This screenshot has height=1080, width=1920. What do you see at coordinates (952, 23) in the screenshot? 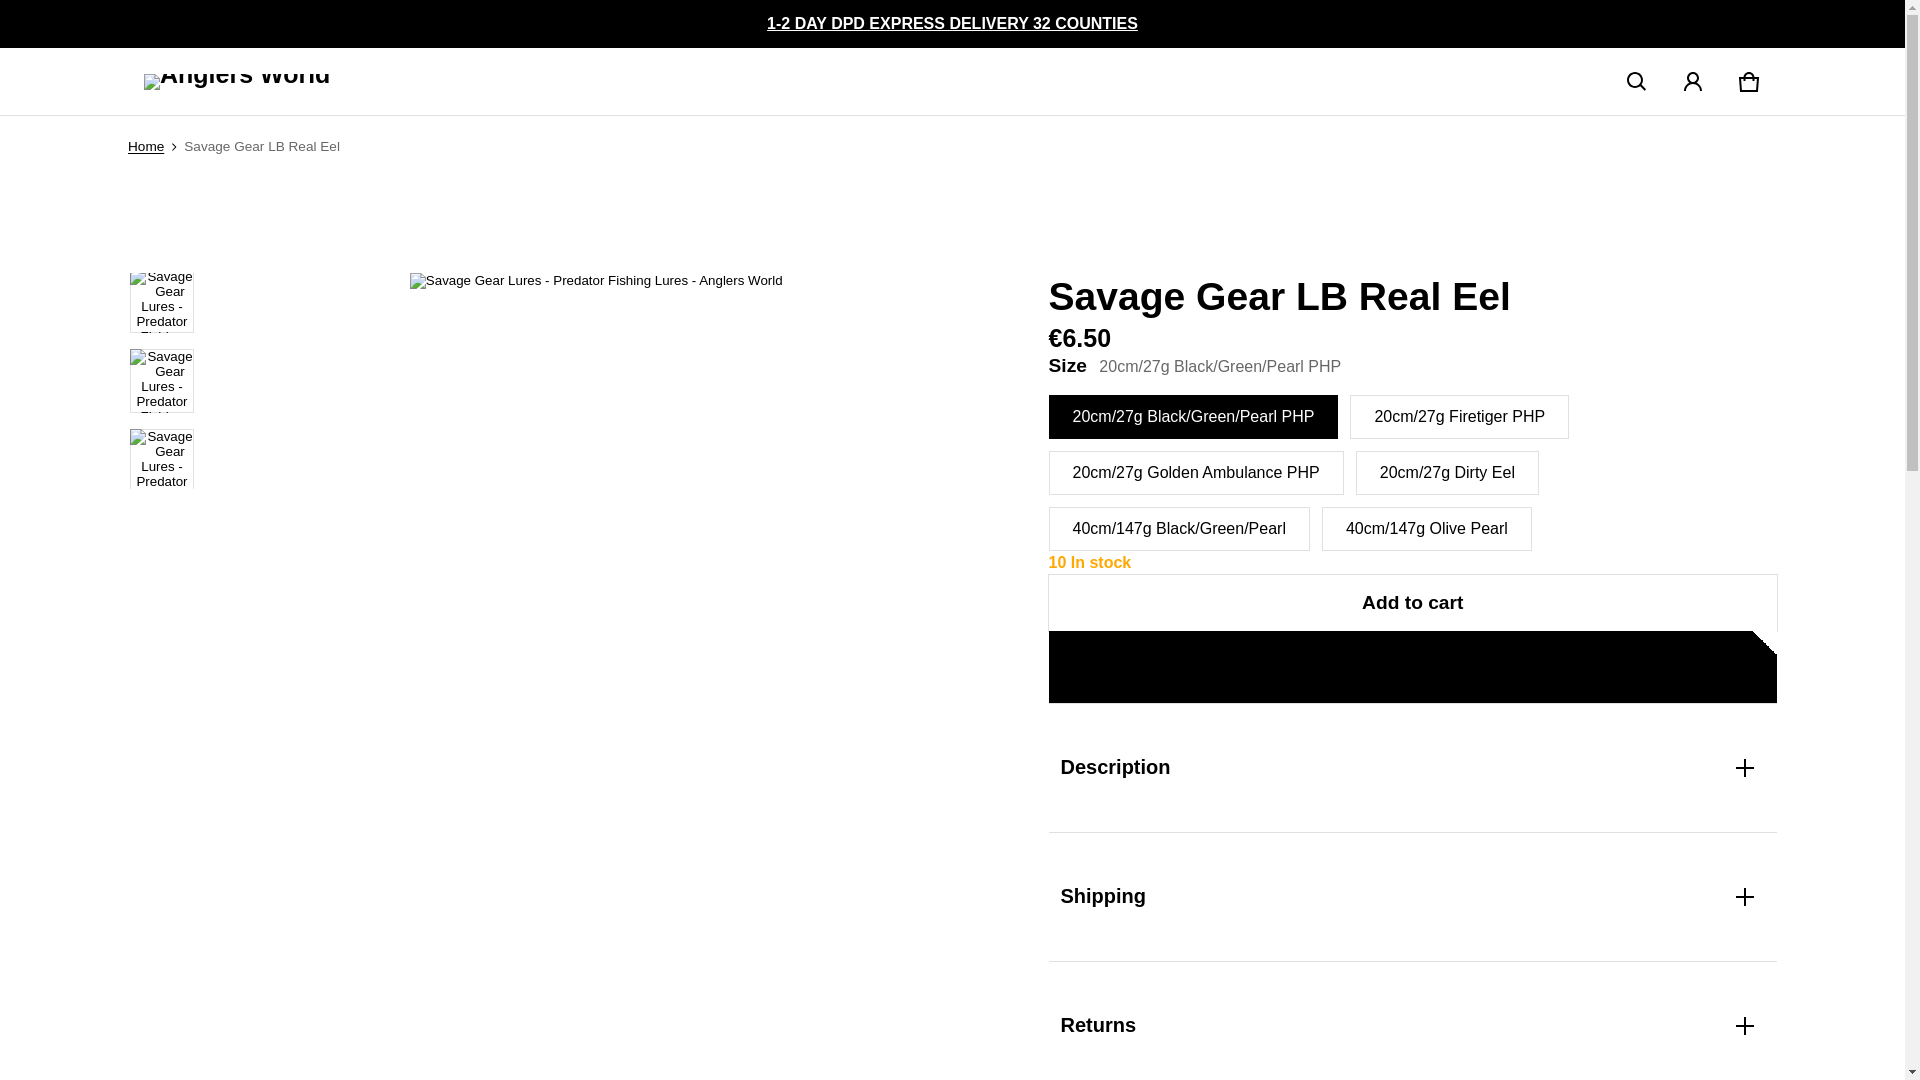
I see `1-2 DAY DPD EXPRESS DELIVERY 32 COUNTIES` at bounding box center [952, 23].